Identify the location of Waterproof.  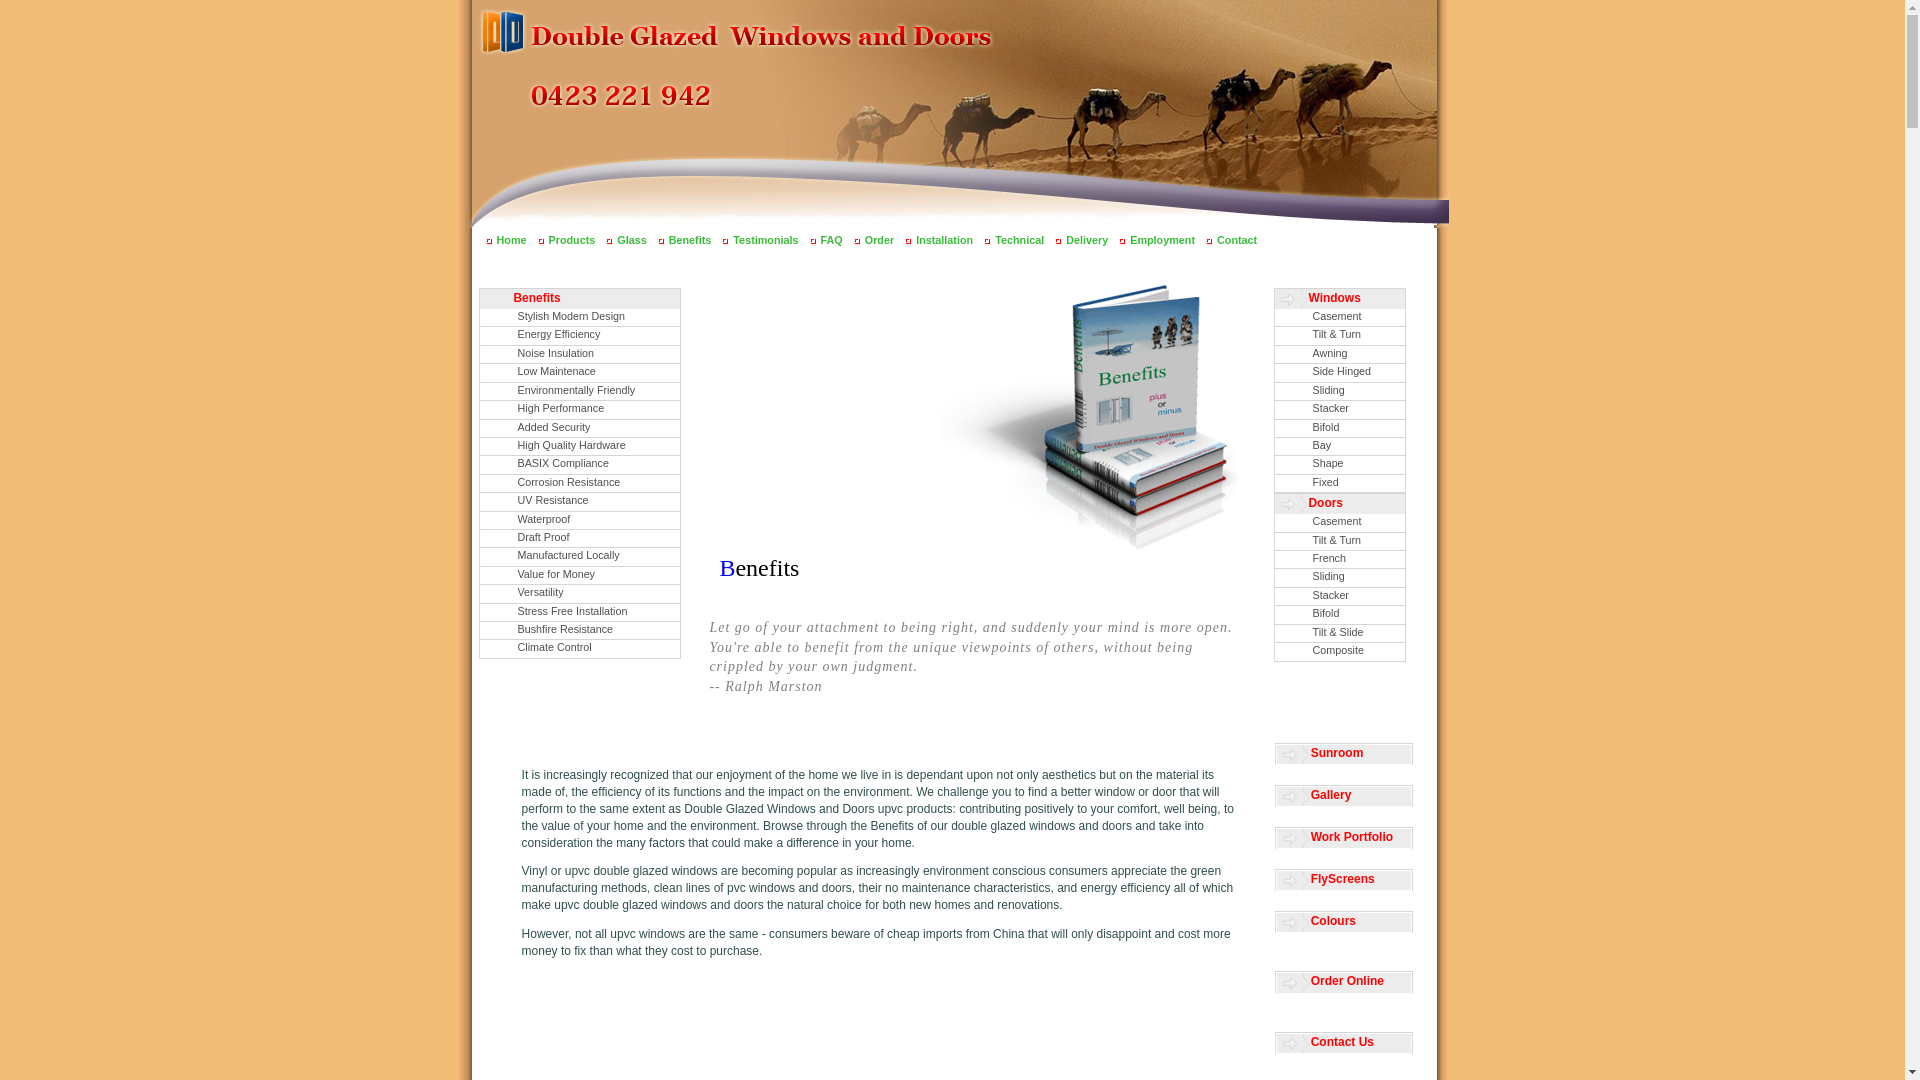
(580, 520).